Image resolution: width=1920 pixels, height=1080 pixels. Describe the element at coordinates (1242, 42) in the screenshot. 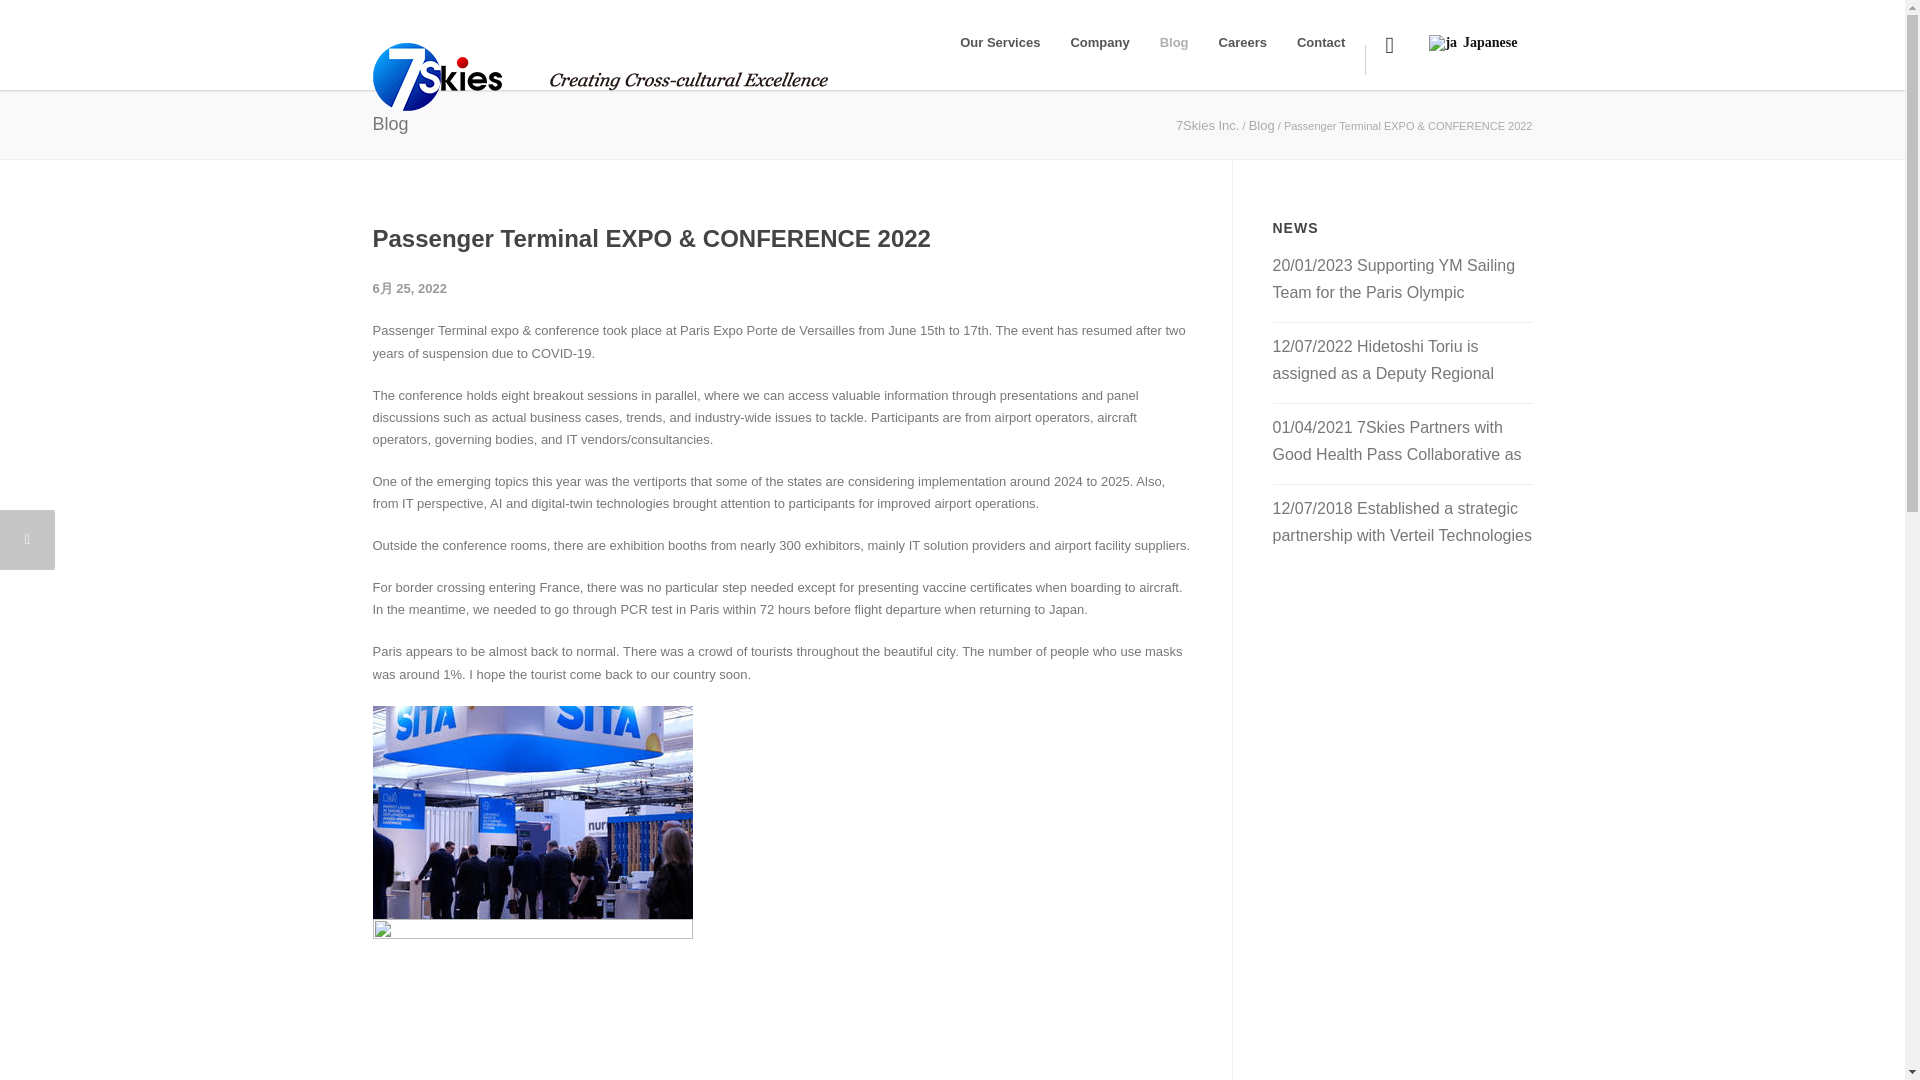

I see `Careers` at that location.